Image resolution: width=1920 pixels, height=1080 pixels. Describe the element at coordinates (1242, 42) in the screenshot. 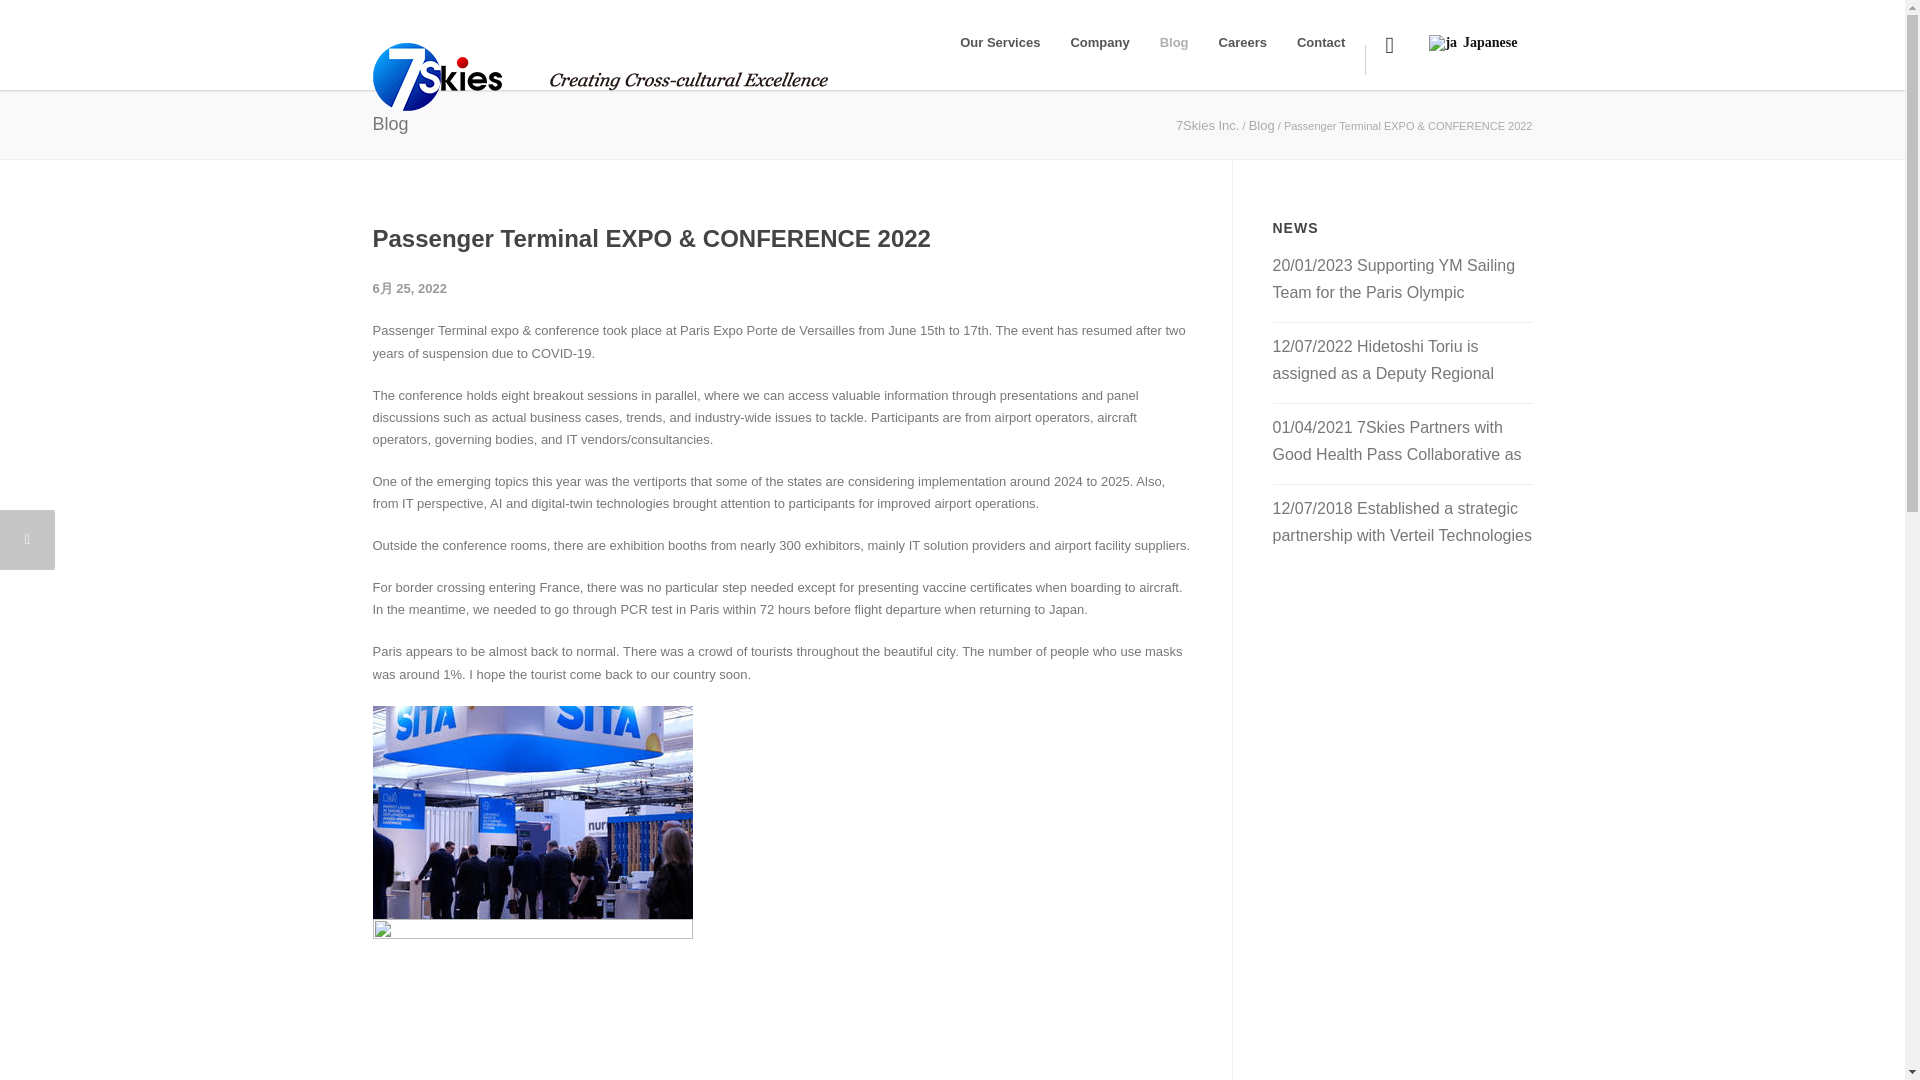

I see `Careers` at that location.